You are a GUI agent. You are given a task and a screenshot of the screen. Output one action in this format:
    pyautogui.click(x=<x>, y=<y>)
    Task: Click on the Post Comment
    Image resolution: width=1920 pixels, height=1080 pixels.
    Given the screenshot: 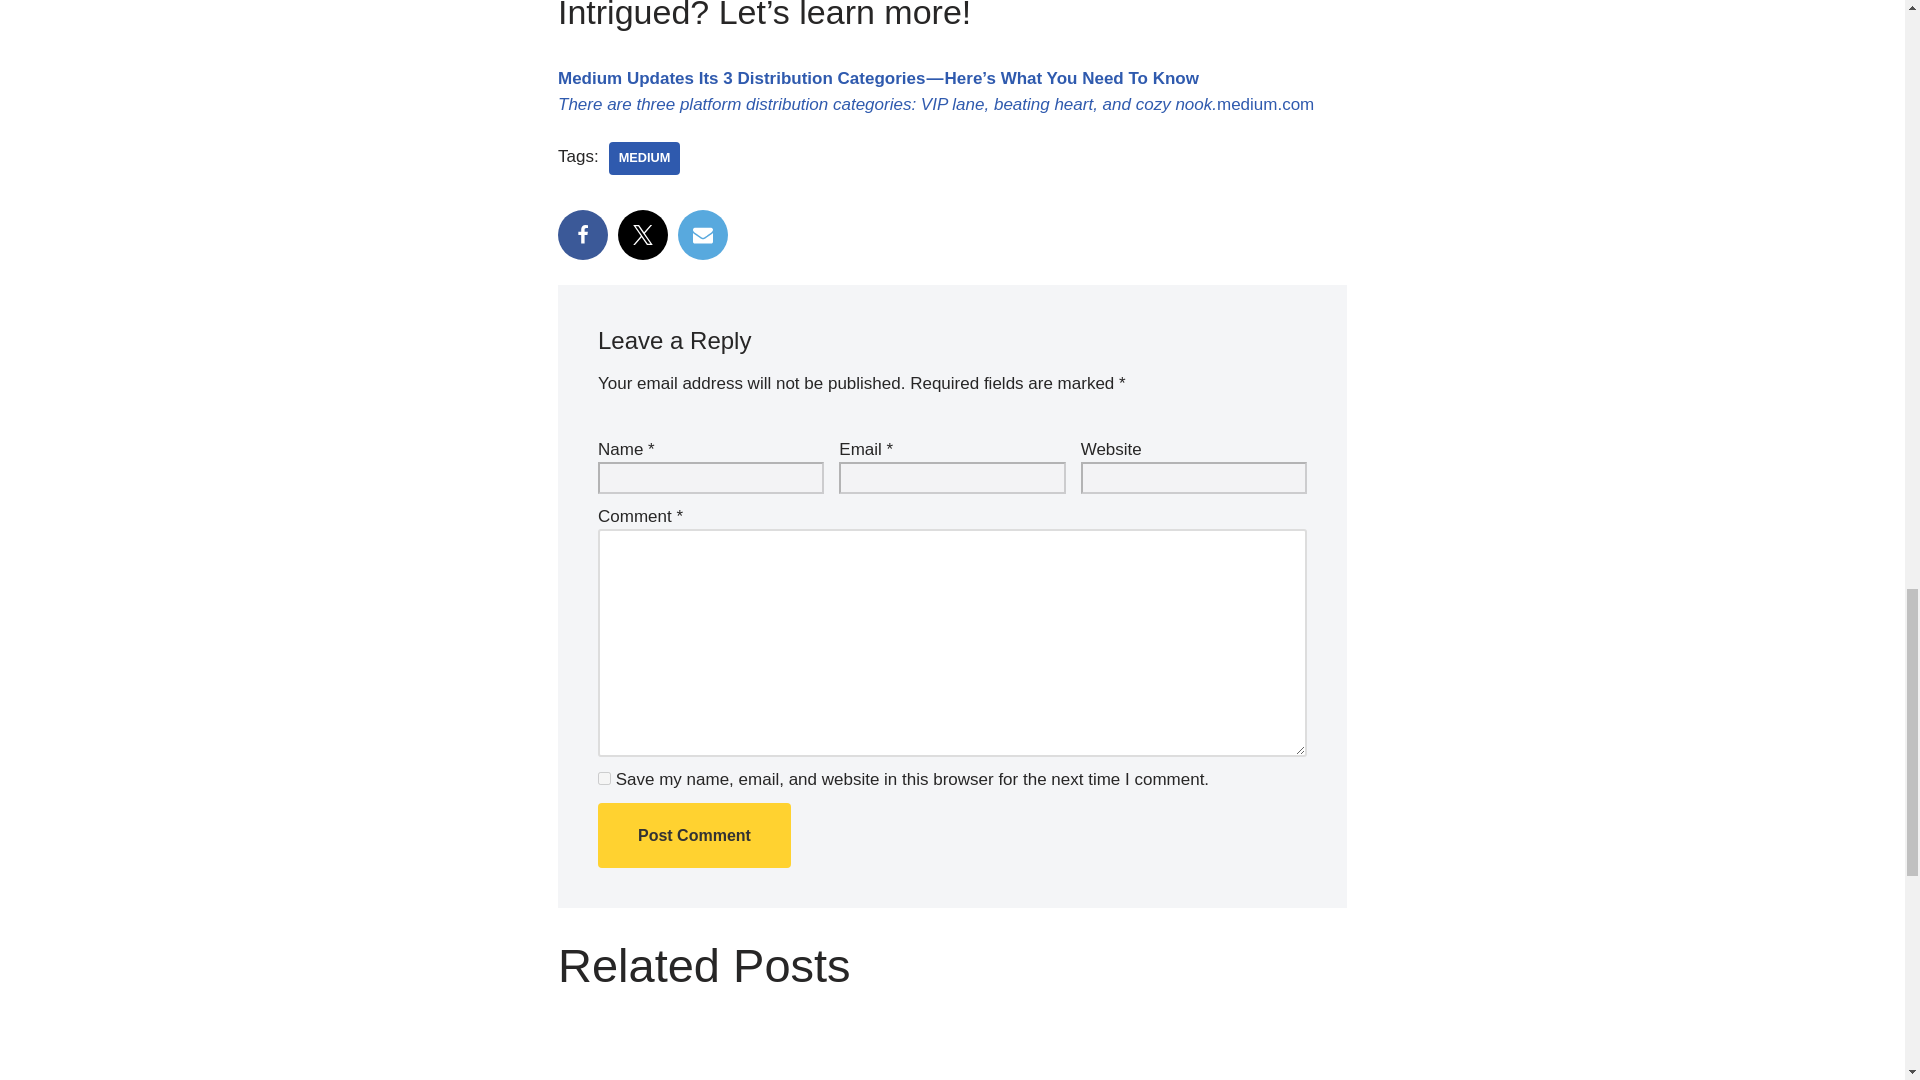 What is the action you would take?
    pyautogui.click(x=694, y=836)
    